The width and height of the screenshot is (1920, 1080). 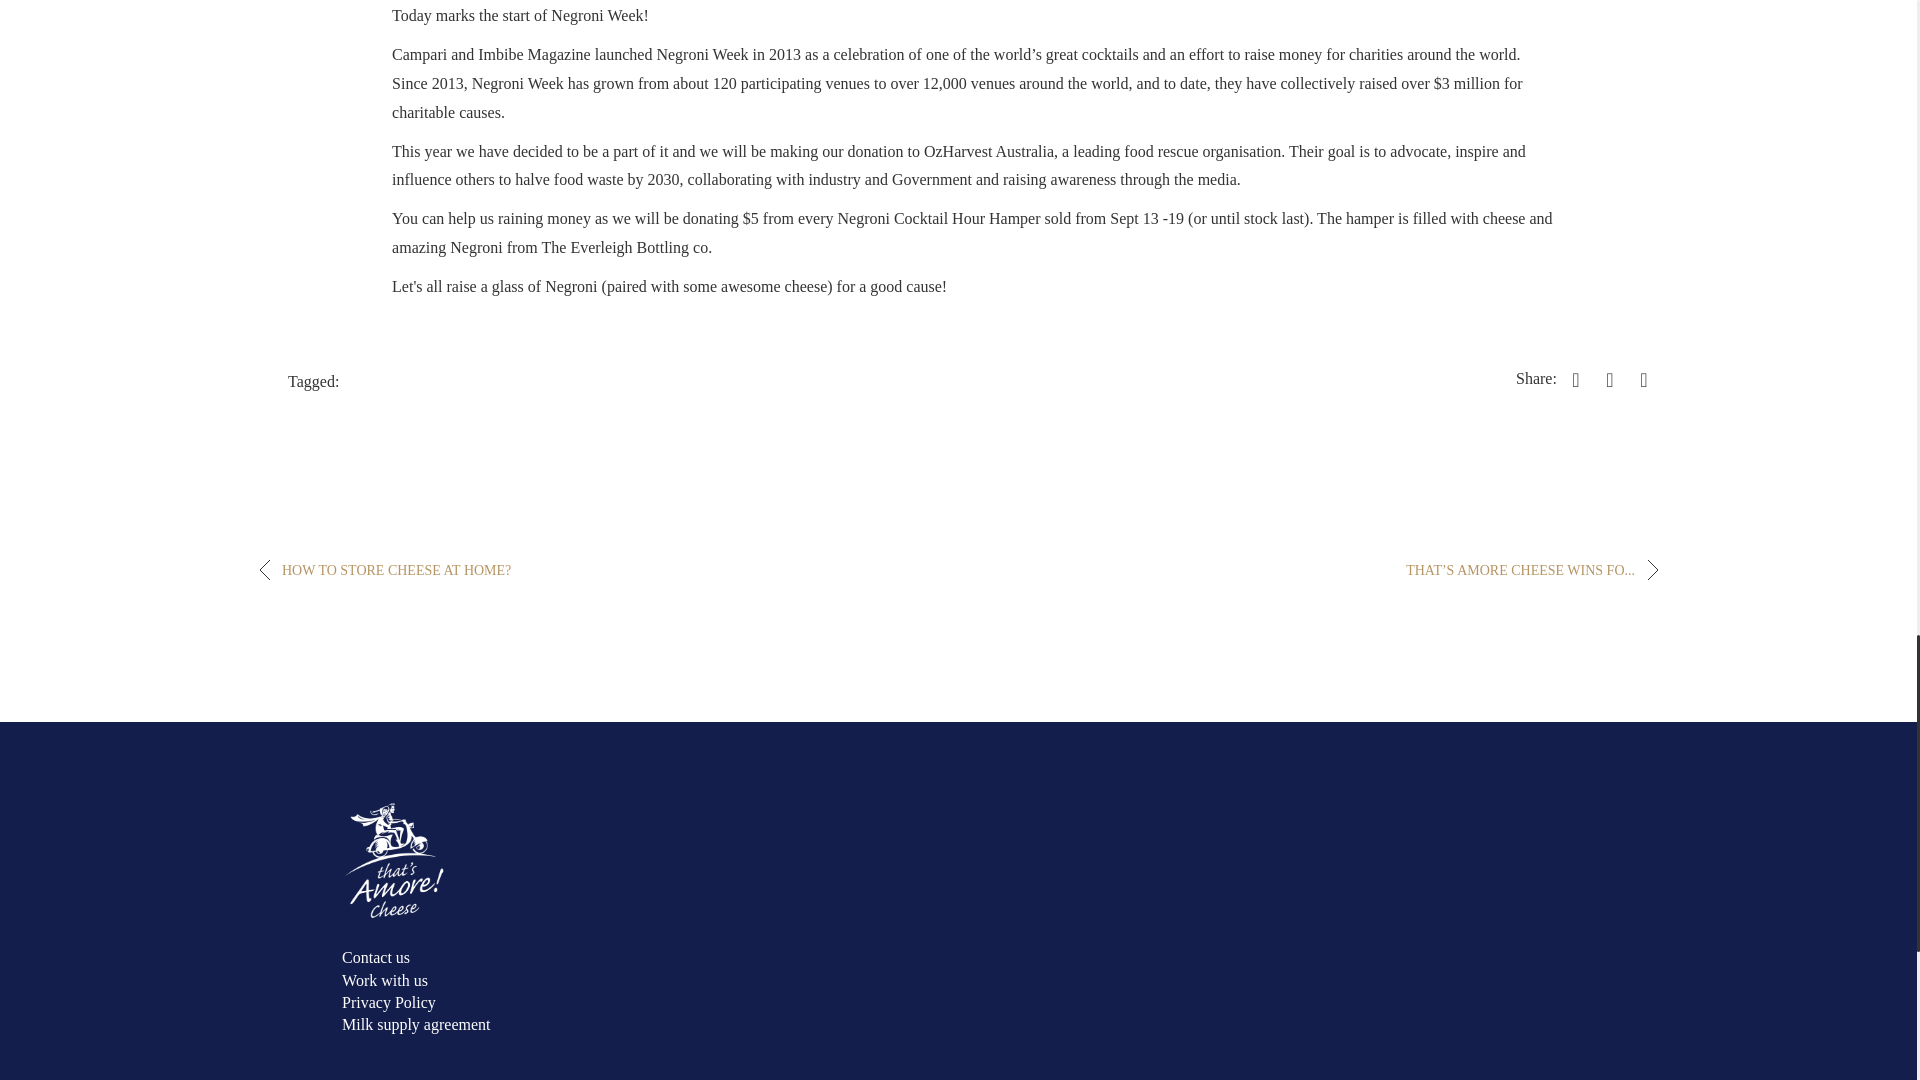 What do you see at coordinates (597, 14) in the screenshot?
I see `Negroni Week` at bounding box center [597, 14].